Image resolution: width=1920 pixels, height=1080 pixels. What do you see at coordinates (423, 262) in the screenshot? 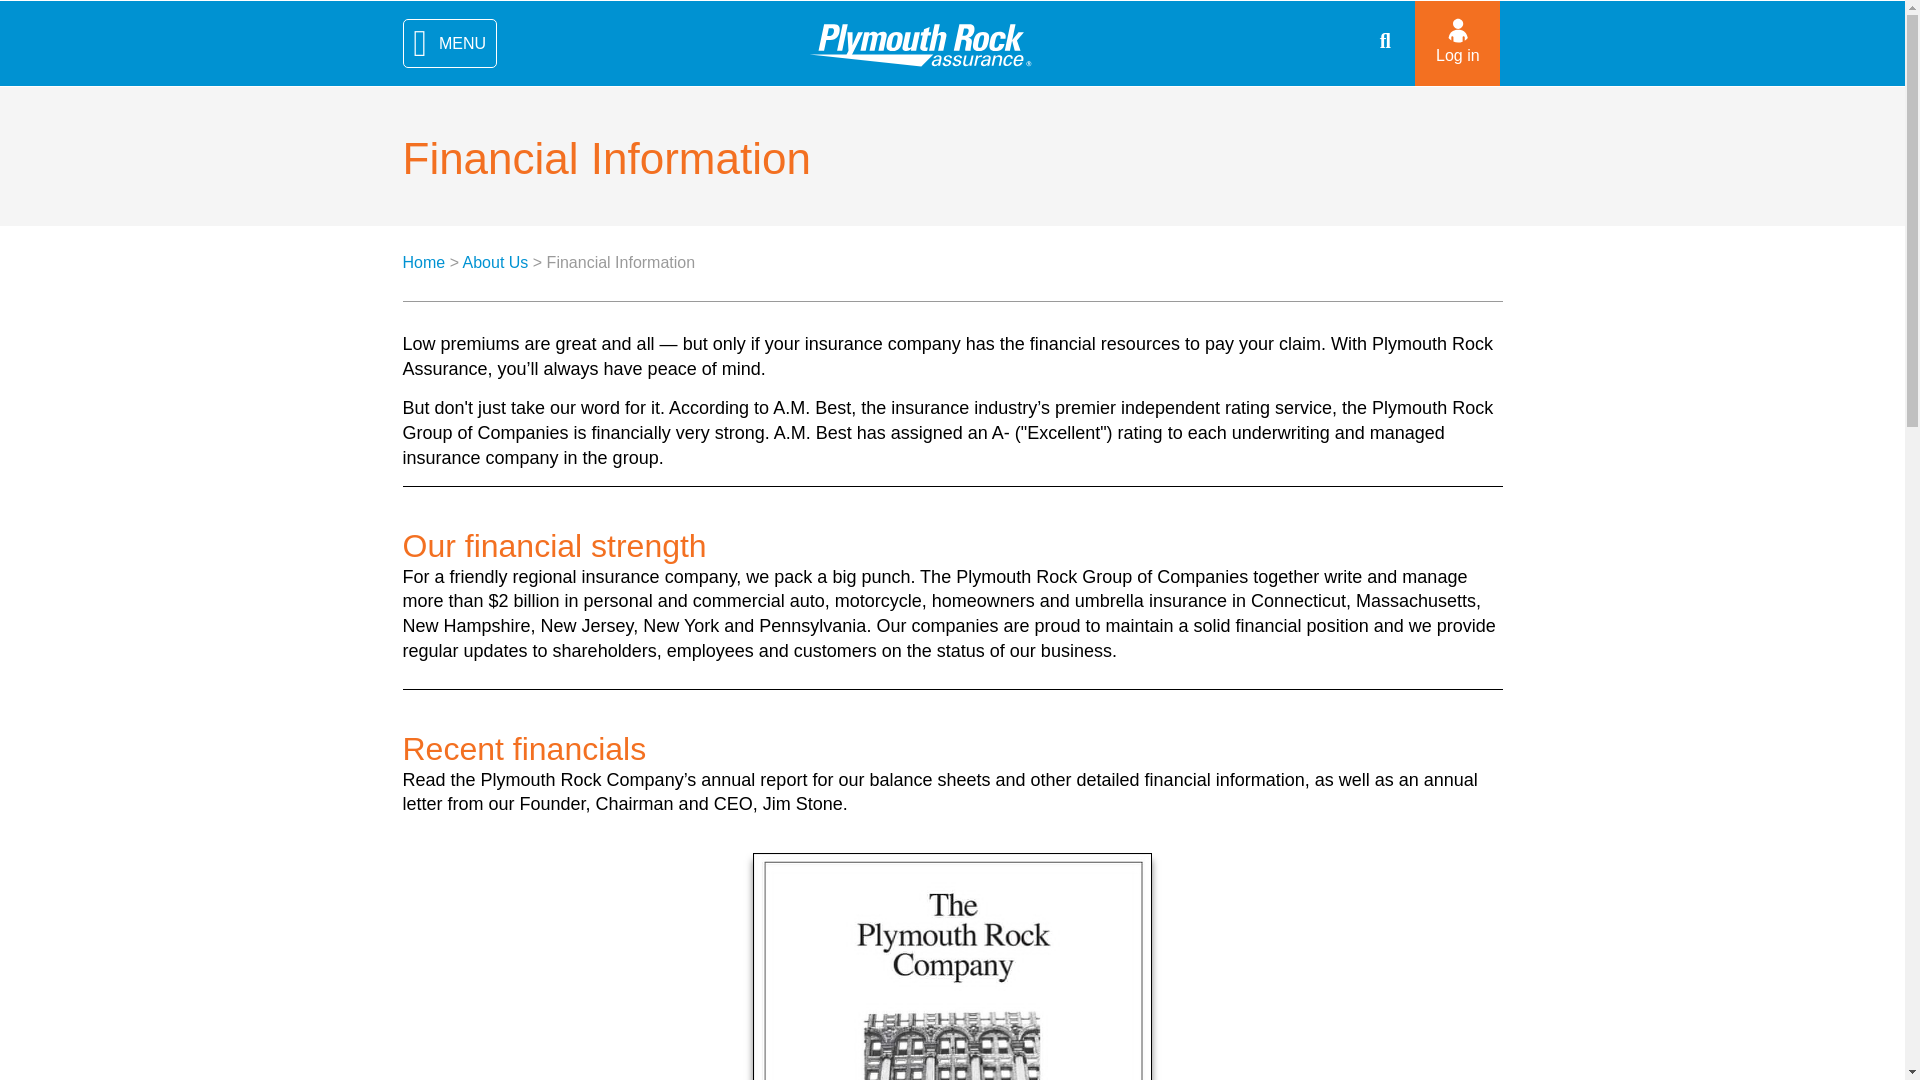
I see `Home` at bounding box center [423, 262].